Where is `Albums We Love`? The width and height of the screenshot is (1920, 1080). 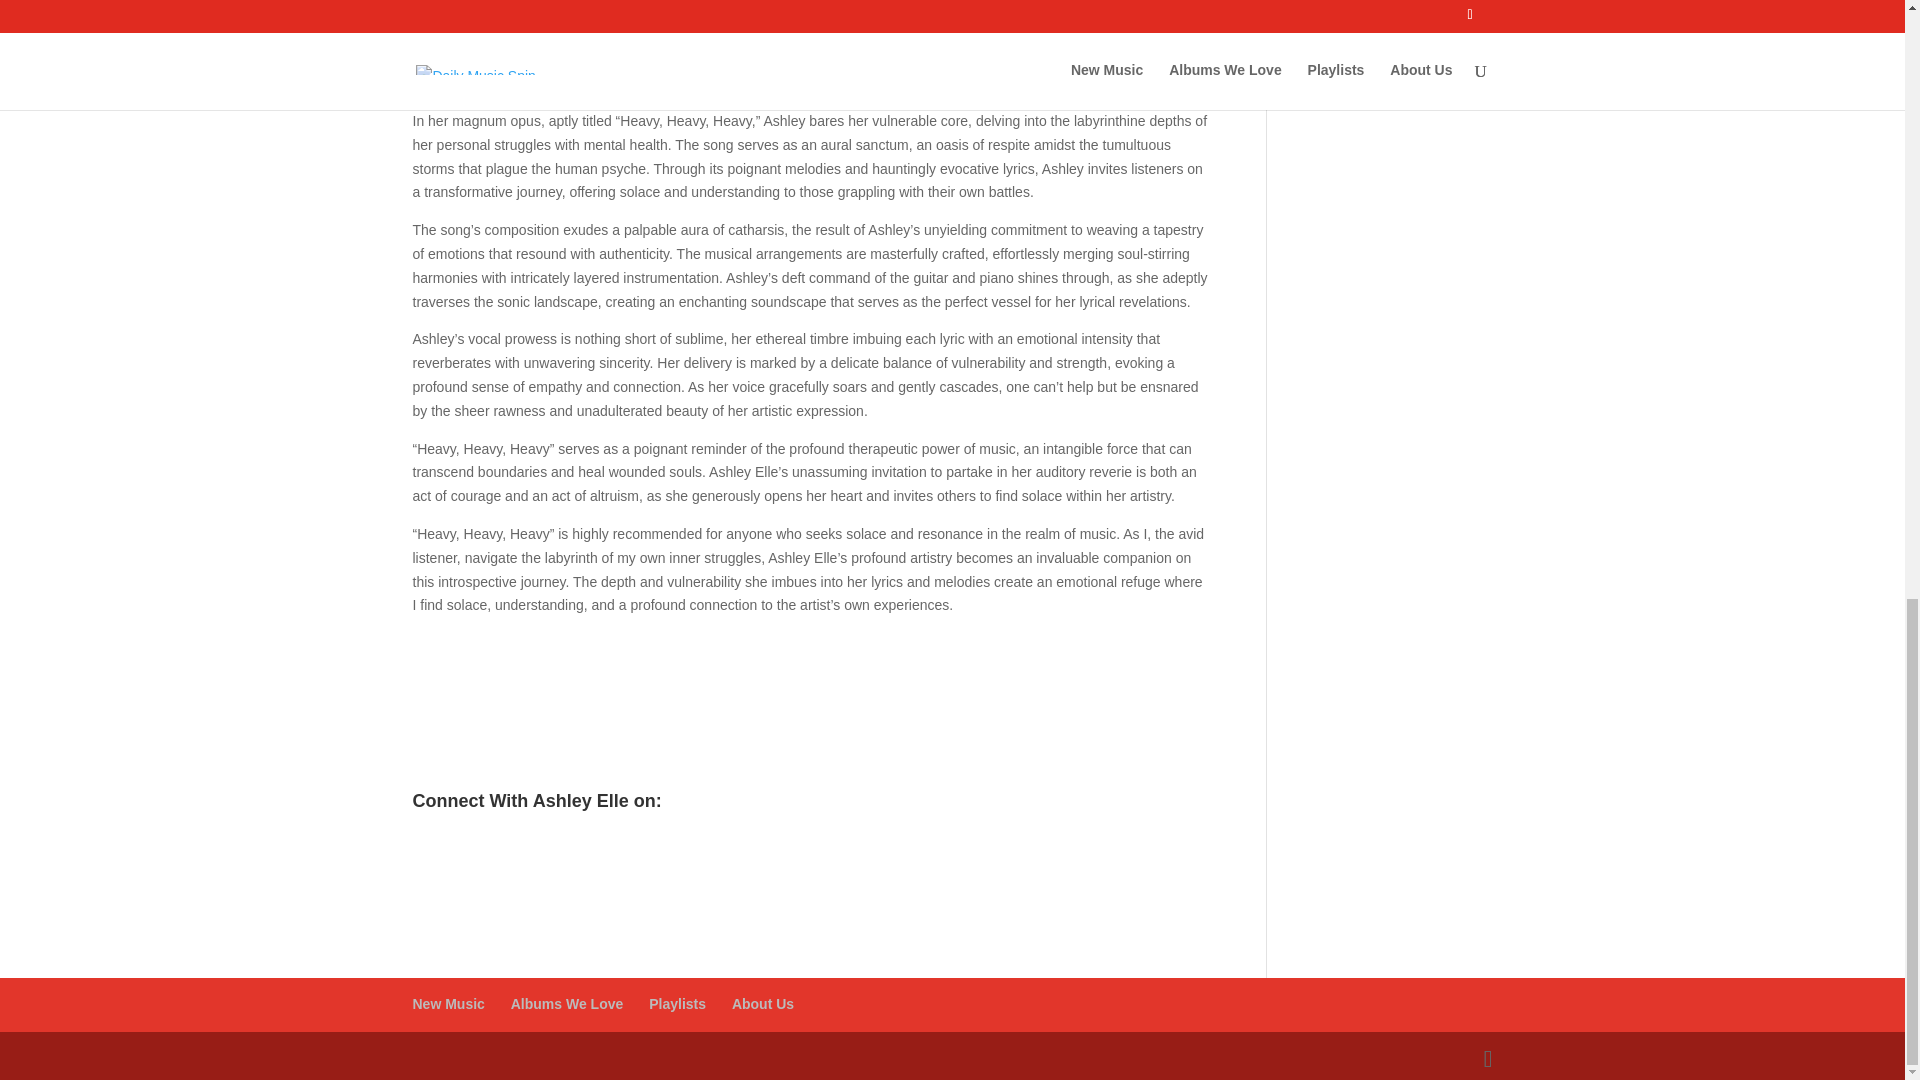
Albums We Love is located at coordinates (567, 1003).